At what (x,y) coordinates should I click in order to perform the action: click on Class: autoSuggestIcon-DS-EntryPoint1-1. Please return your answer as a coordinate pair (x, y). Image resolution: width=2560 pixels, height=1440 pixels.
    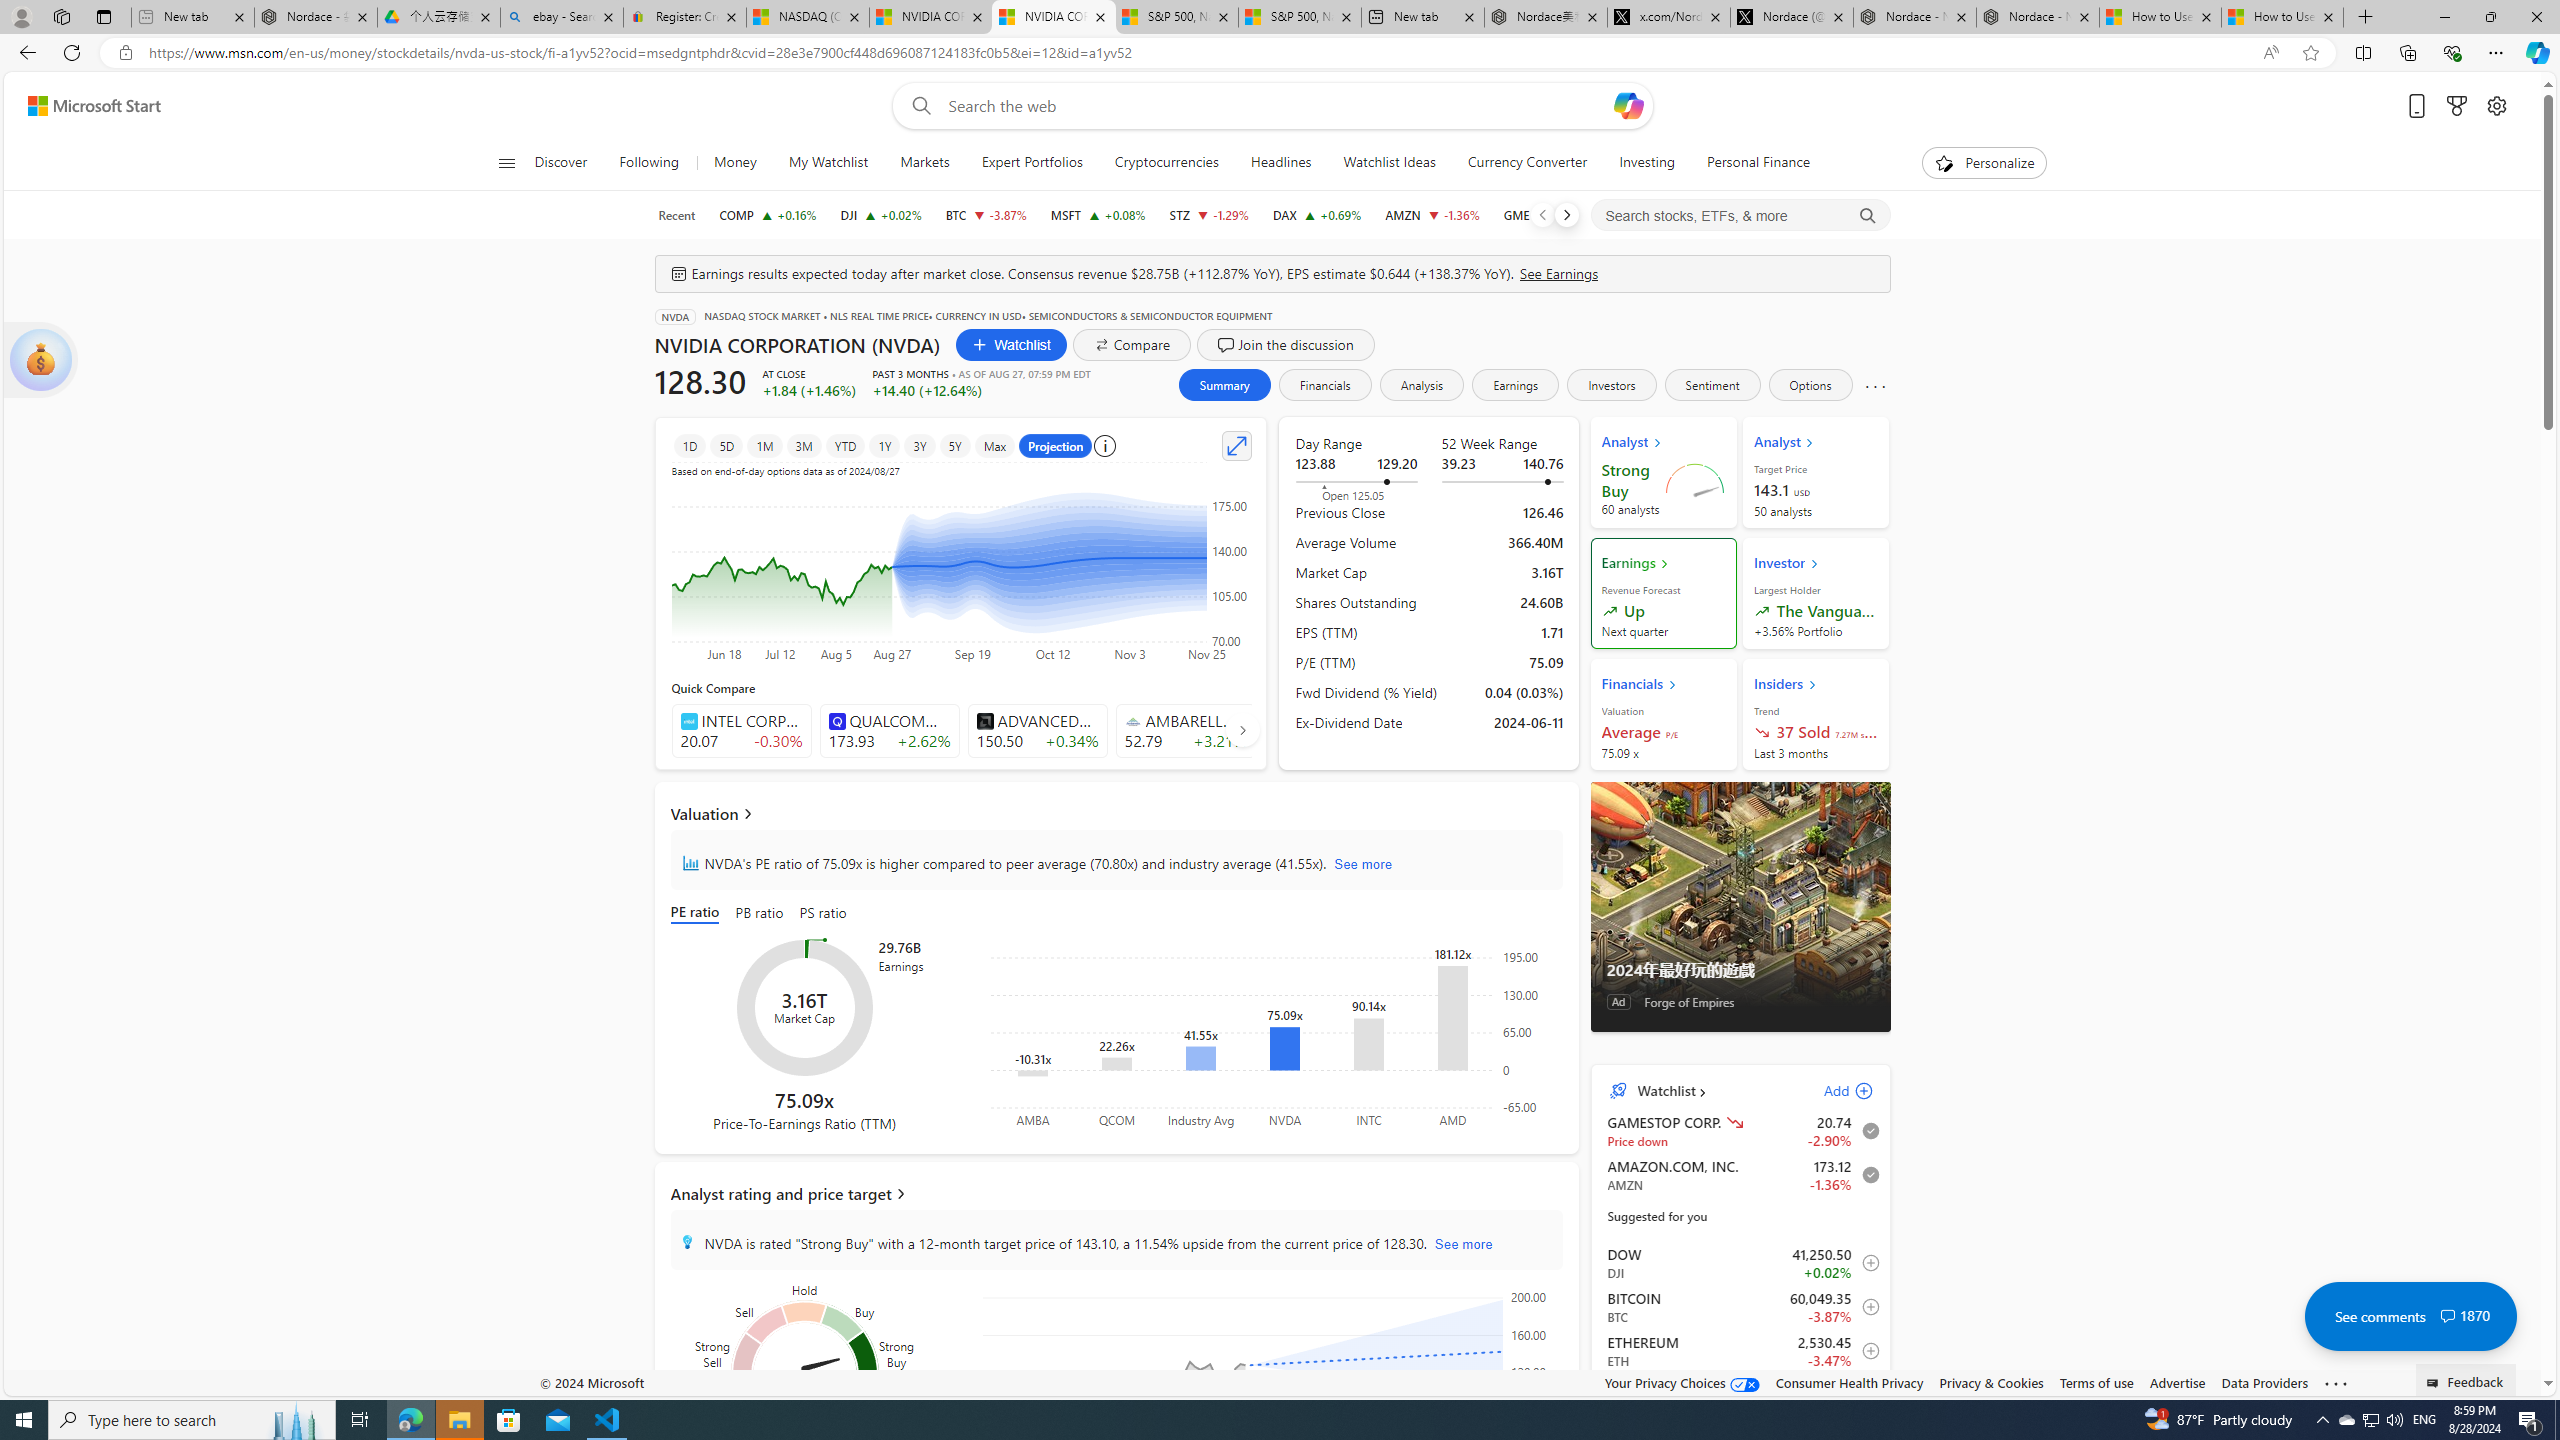
    Looking at the image, I should click on (1132, 720).